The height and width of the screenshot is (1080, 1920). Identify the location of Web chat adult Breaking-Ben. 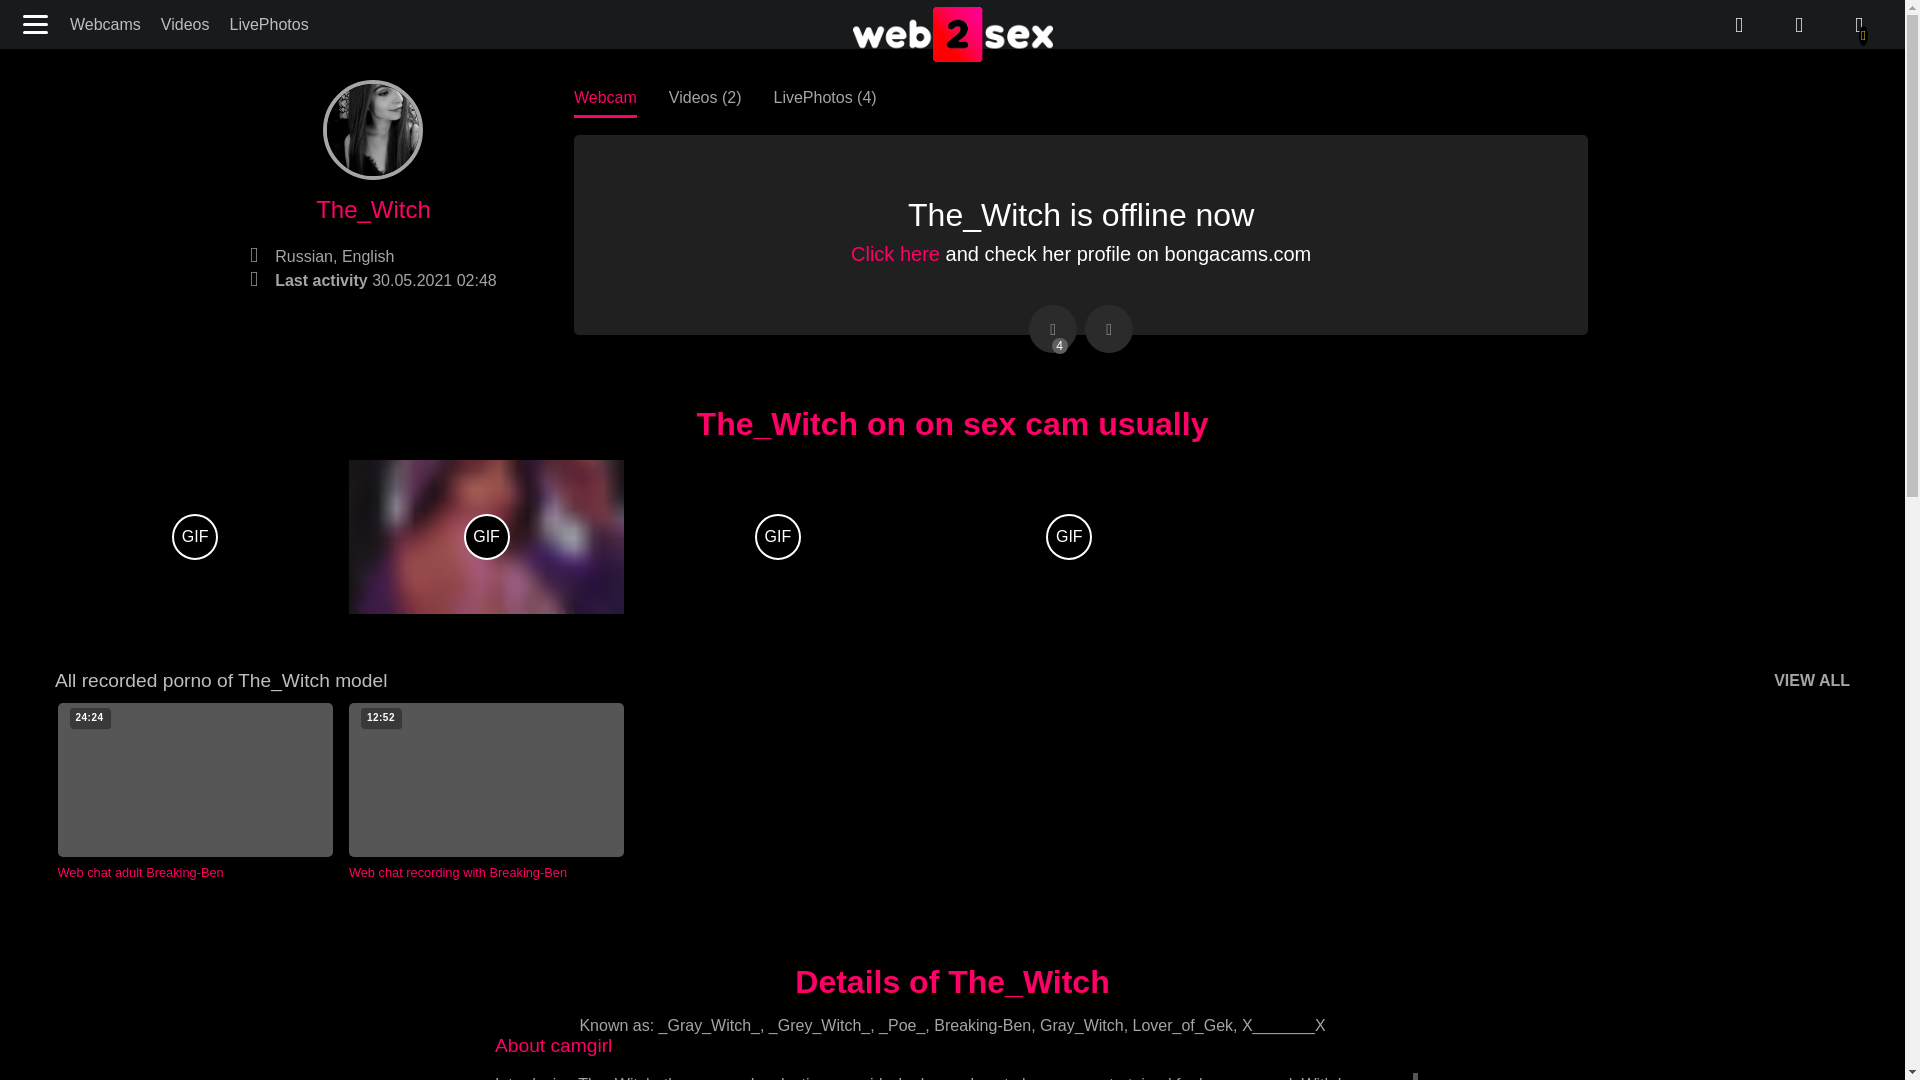
(194, 792).